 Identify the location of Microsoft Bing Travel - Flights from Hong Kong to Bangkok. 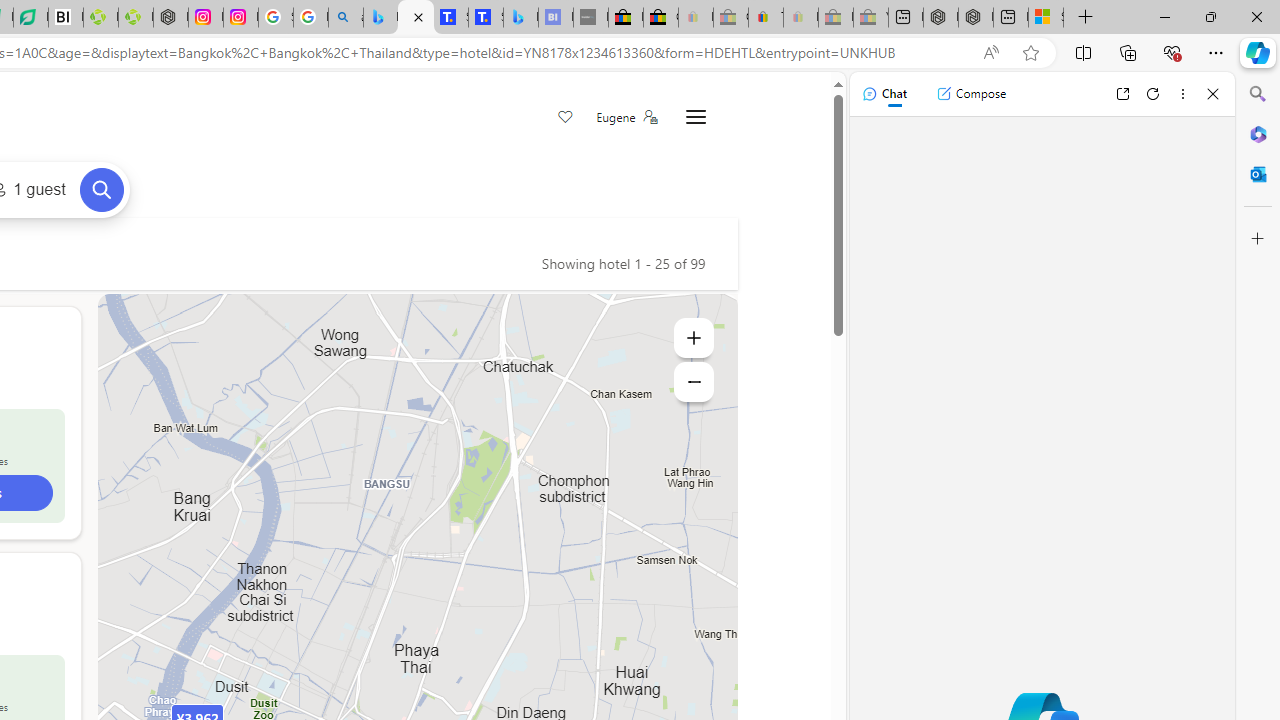
(380, 18).